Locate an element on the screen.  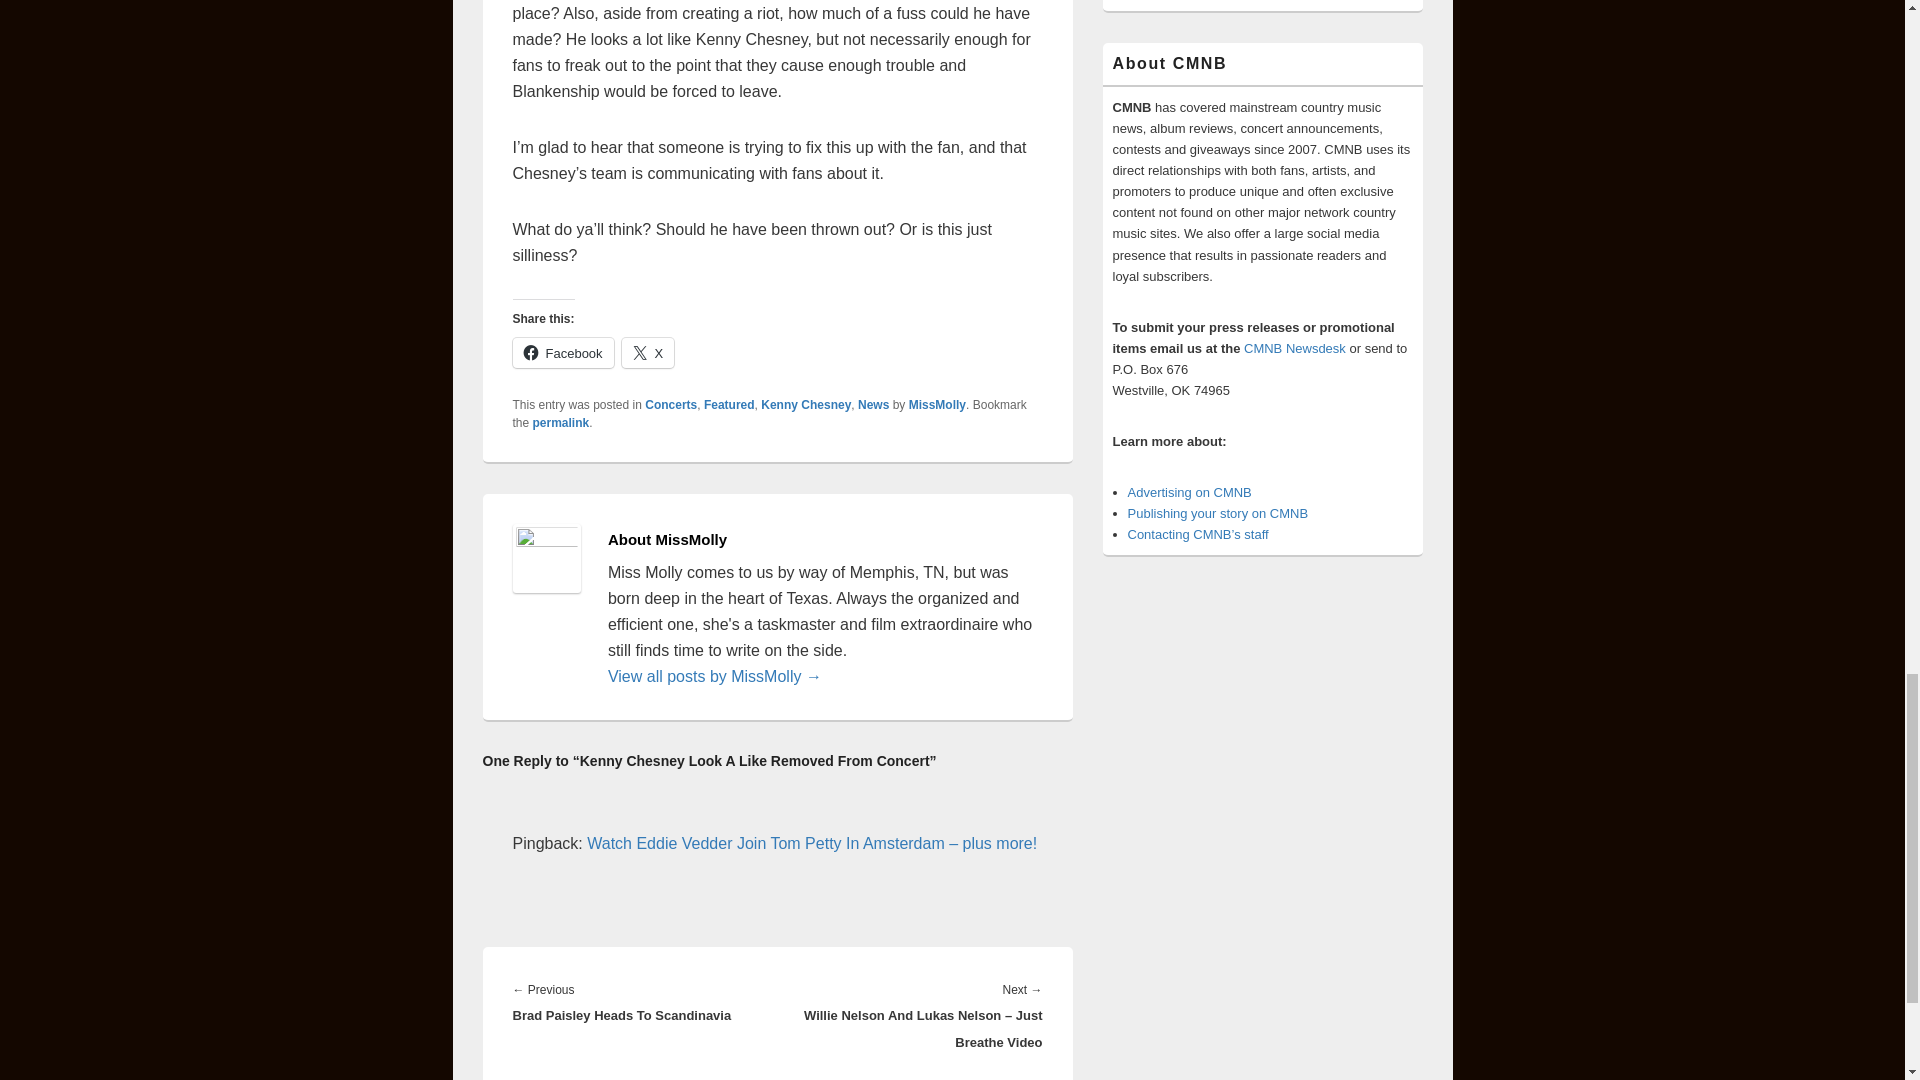
Country Music News is located at coordinates (1218, 513).